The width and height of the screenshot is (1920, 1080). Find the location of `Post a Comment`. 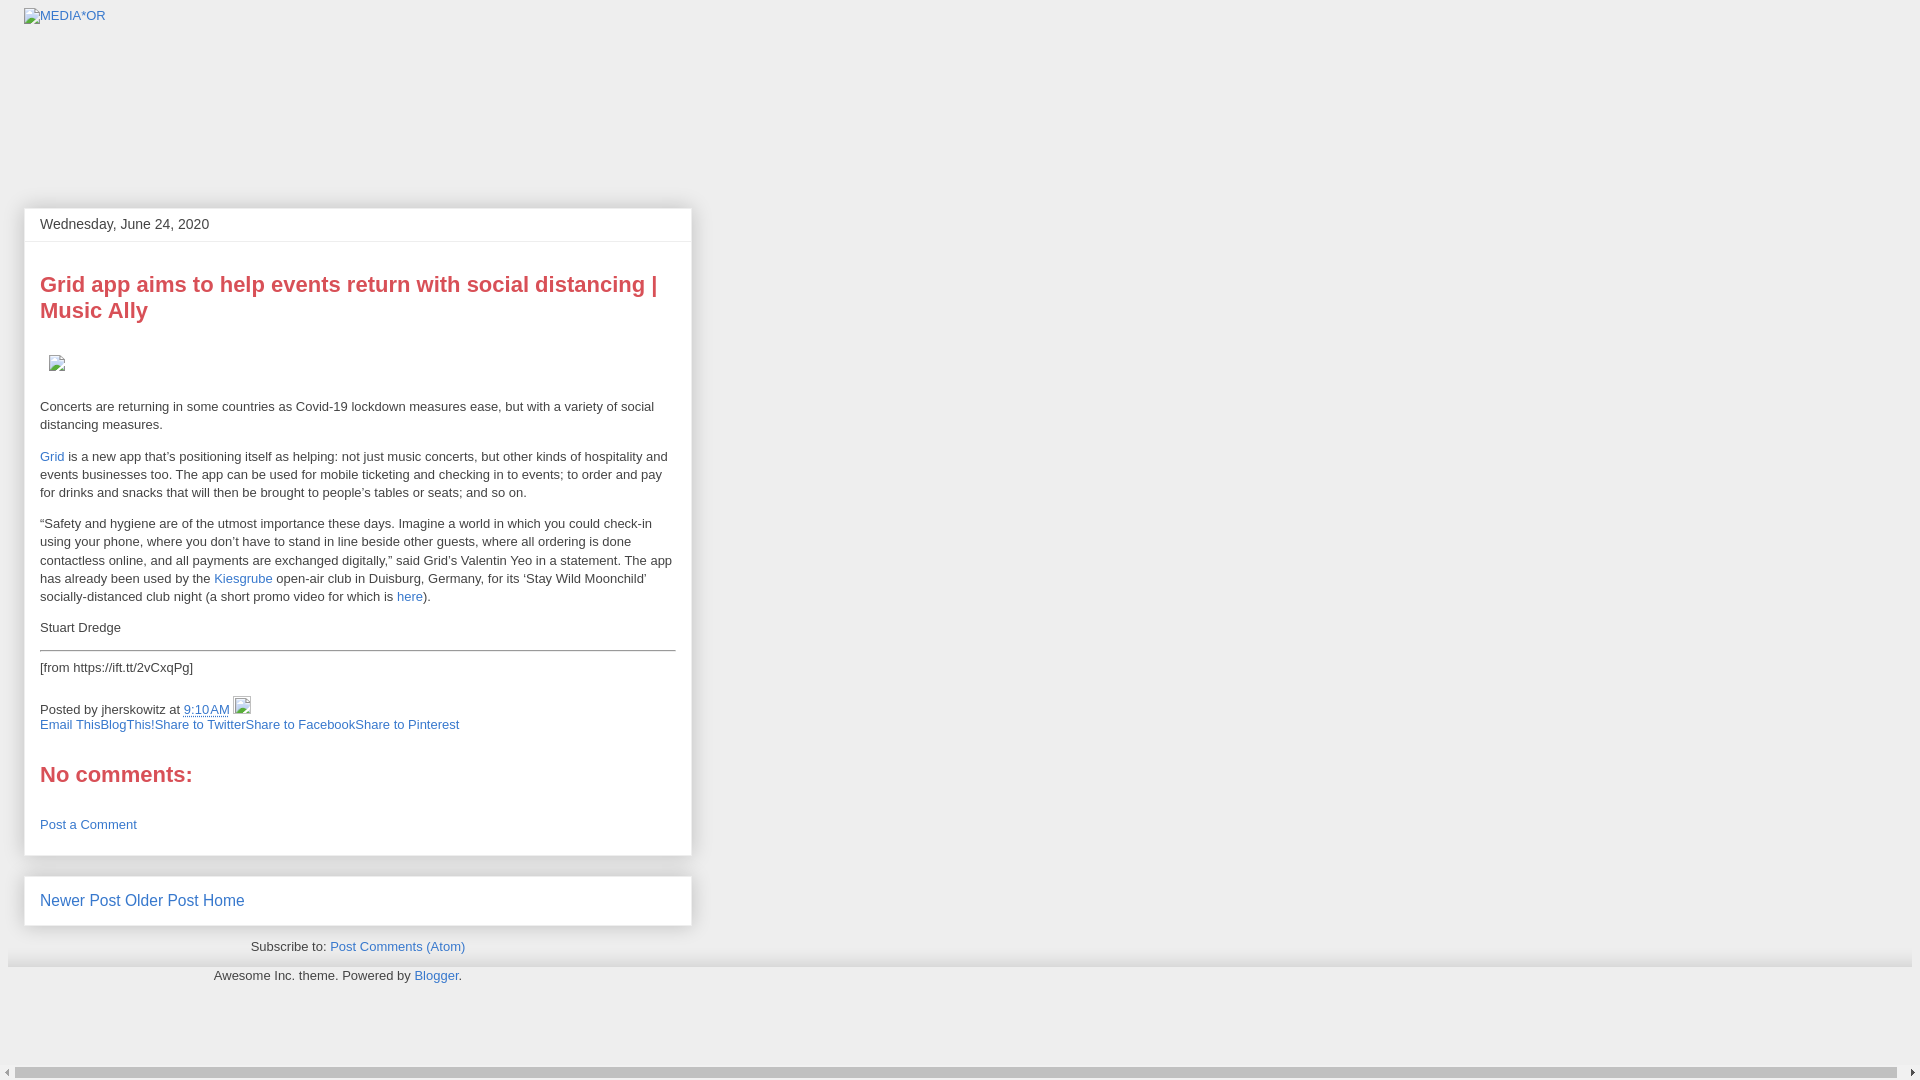

Post a Comment is located at coordinates (88, 824).